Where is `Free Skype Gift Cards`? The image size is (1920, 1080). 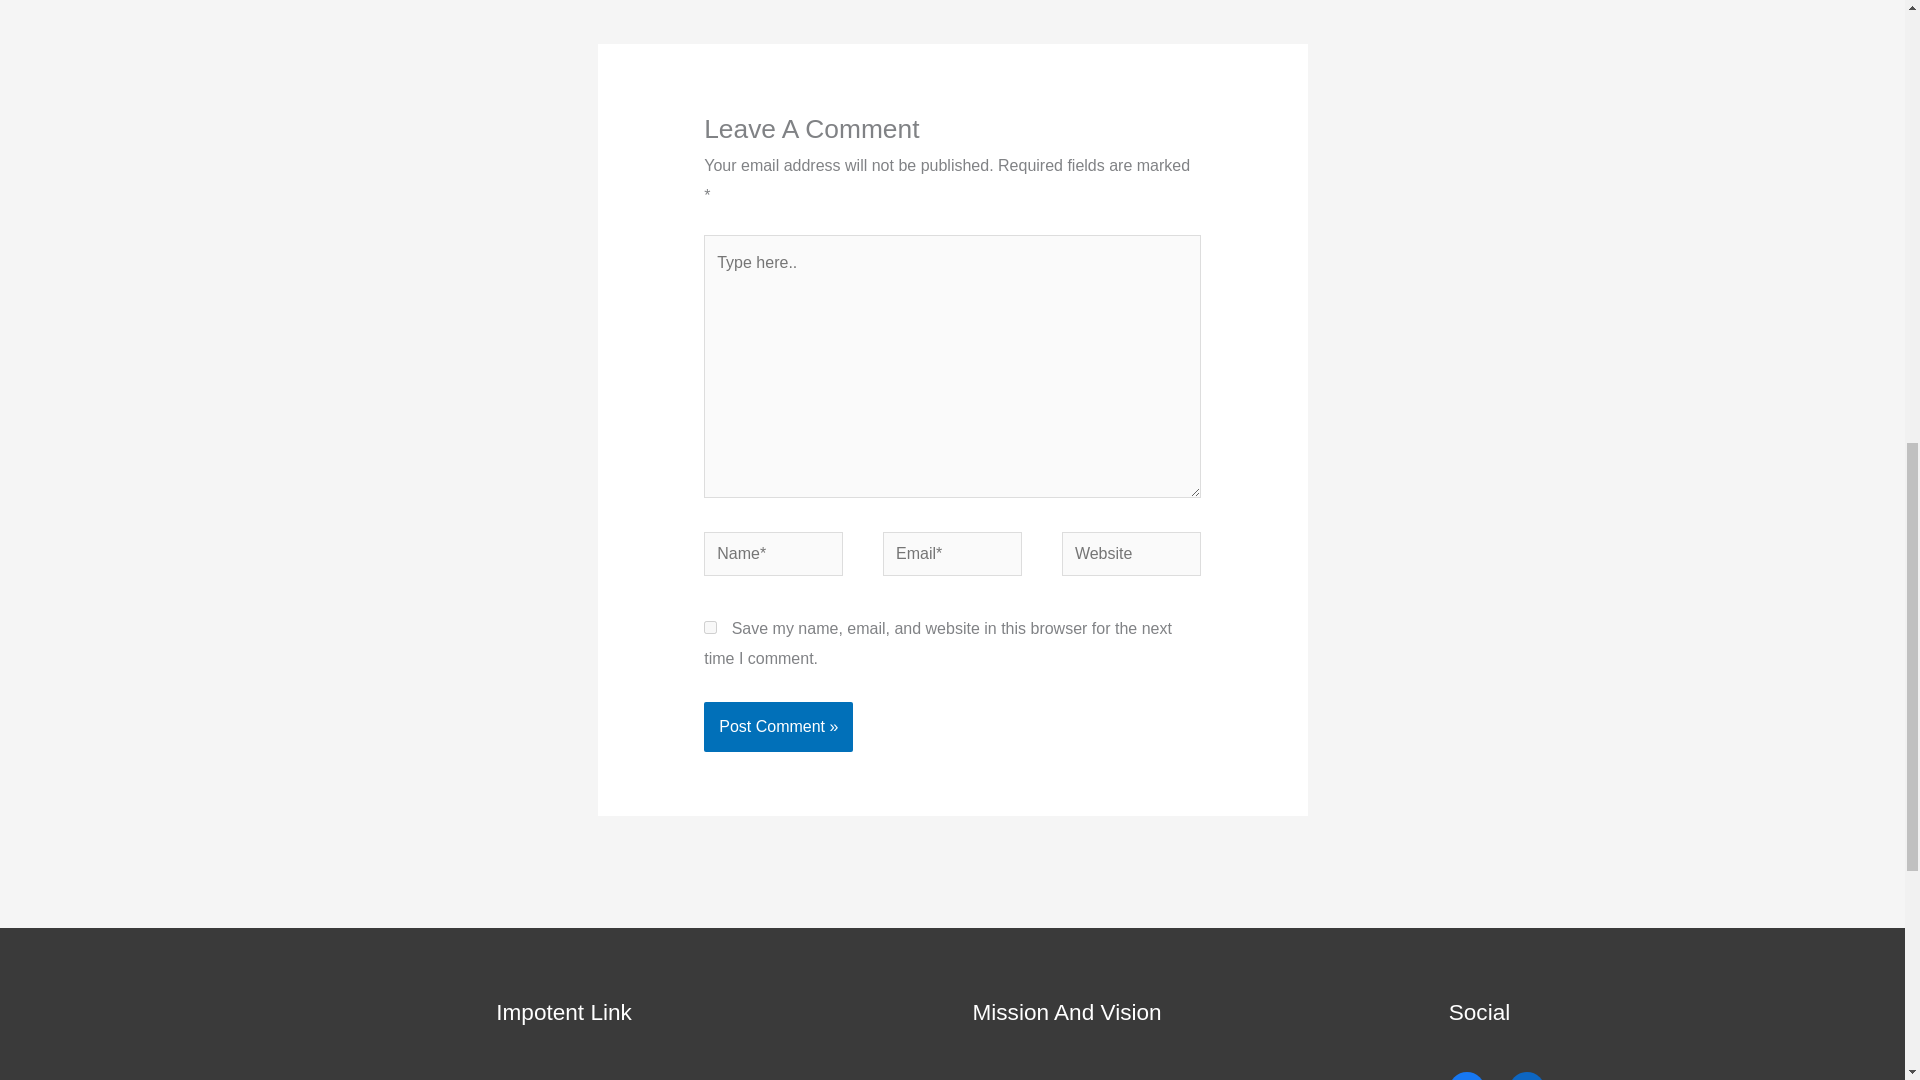
Free Skype Gift Cards is located at coordinates (658, 4).